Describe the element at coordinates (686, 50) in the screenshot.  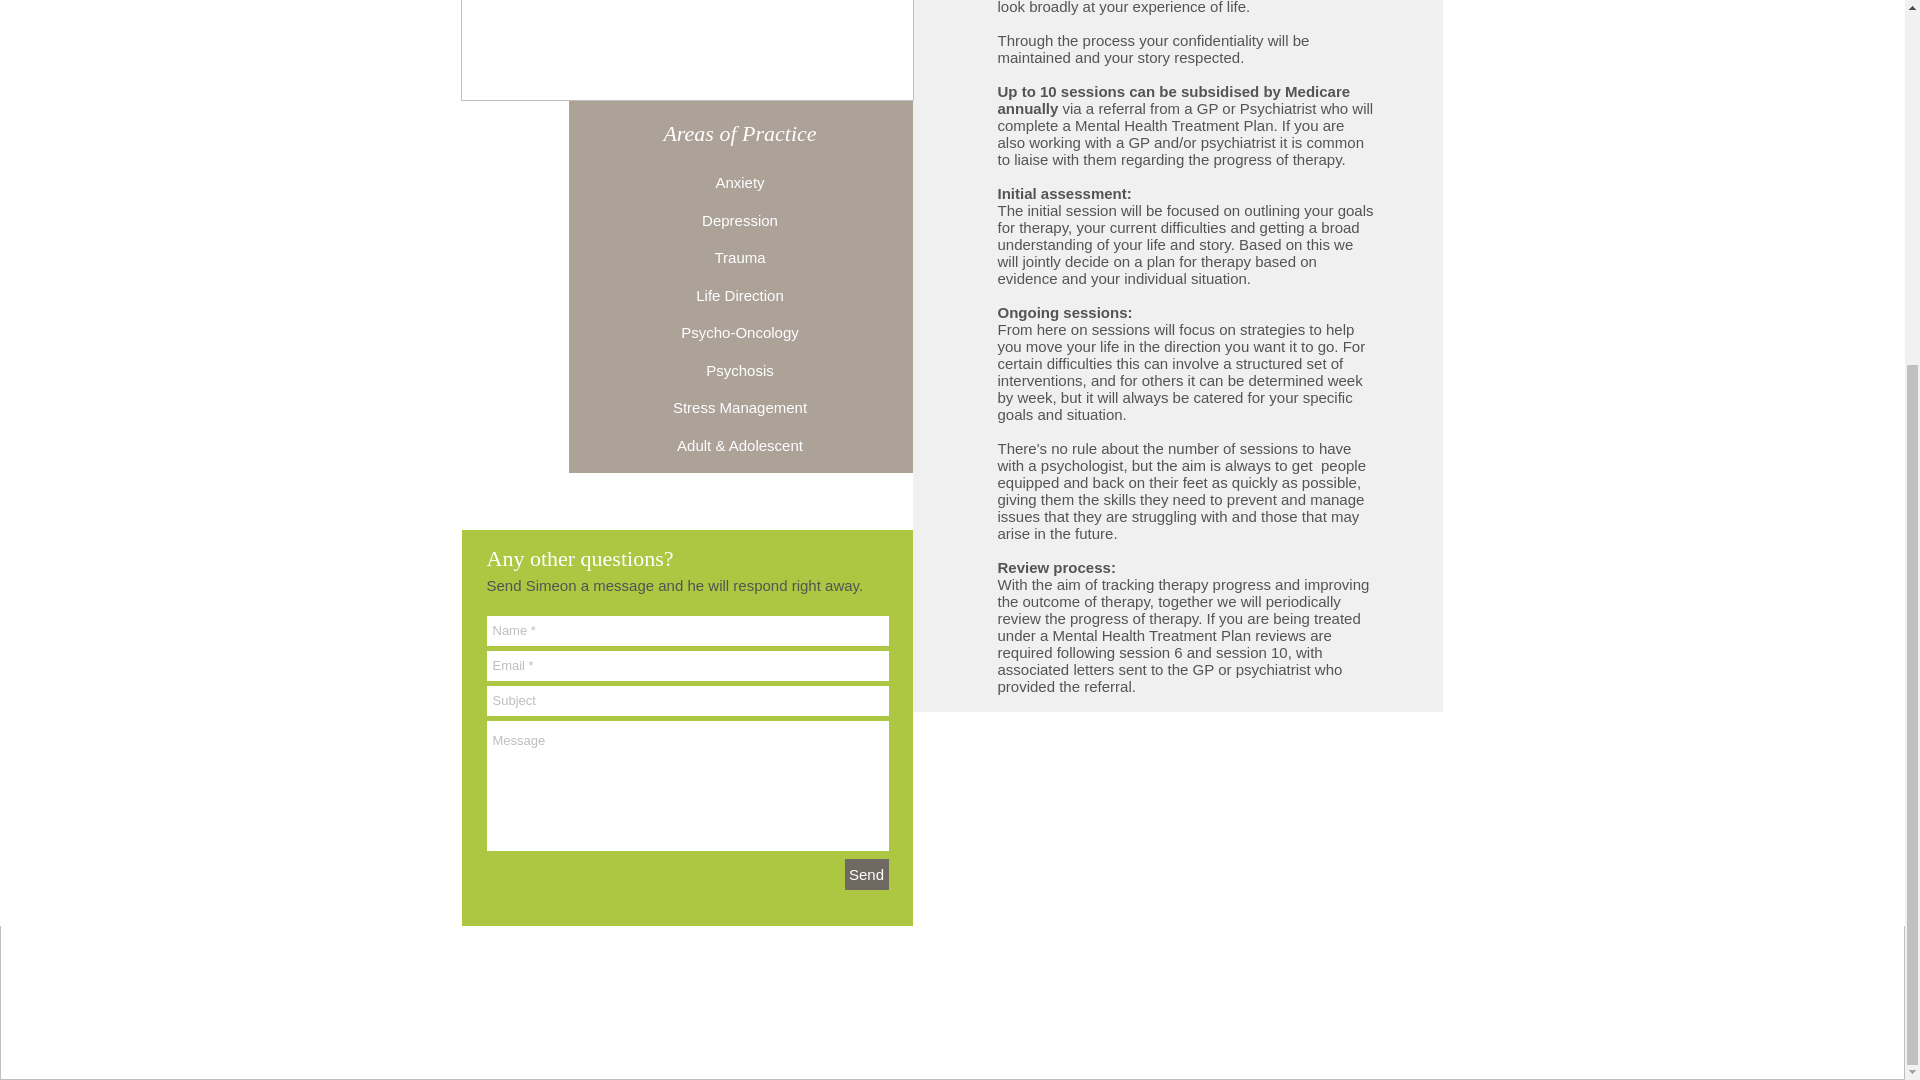
I see `Coffee Table` at that location.